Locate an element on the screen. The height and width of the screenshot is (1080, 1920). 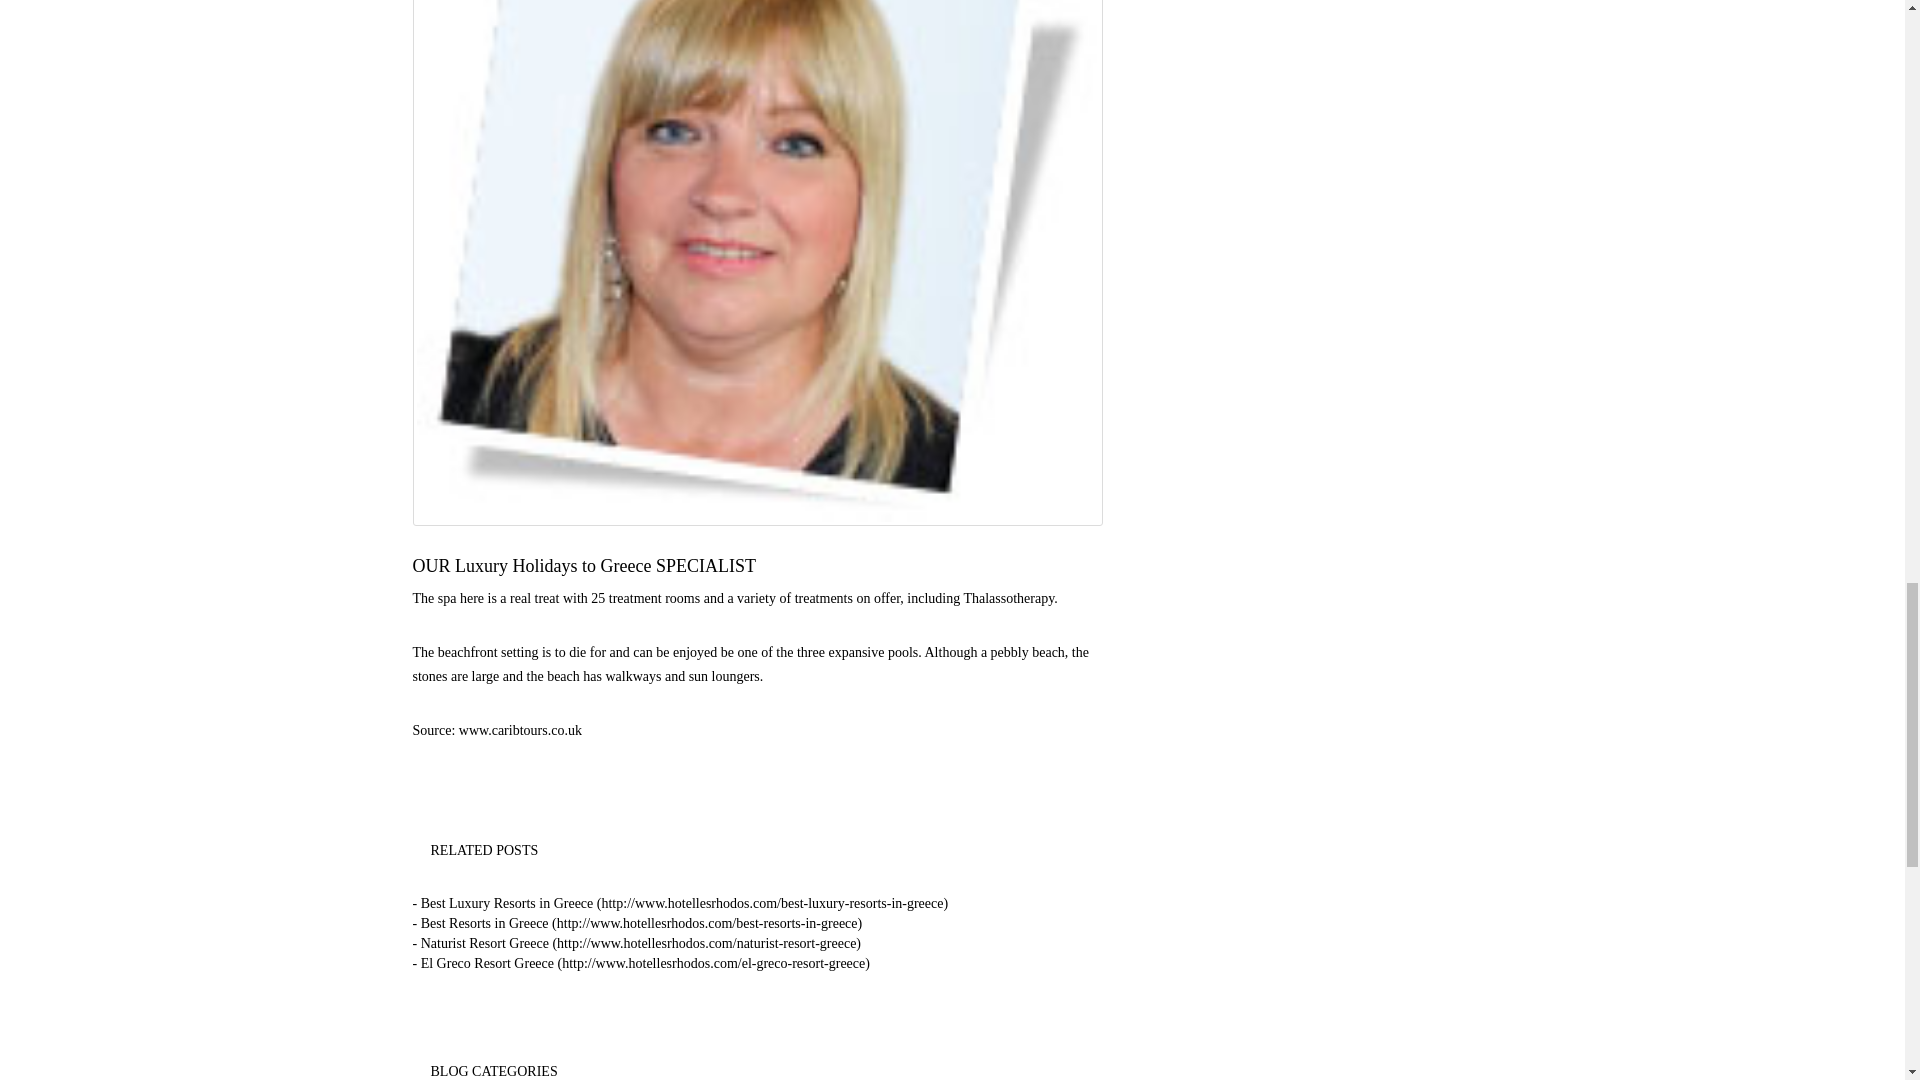
- Naturist Resort Greece is located at coordinates (636, 944).